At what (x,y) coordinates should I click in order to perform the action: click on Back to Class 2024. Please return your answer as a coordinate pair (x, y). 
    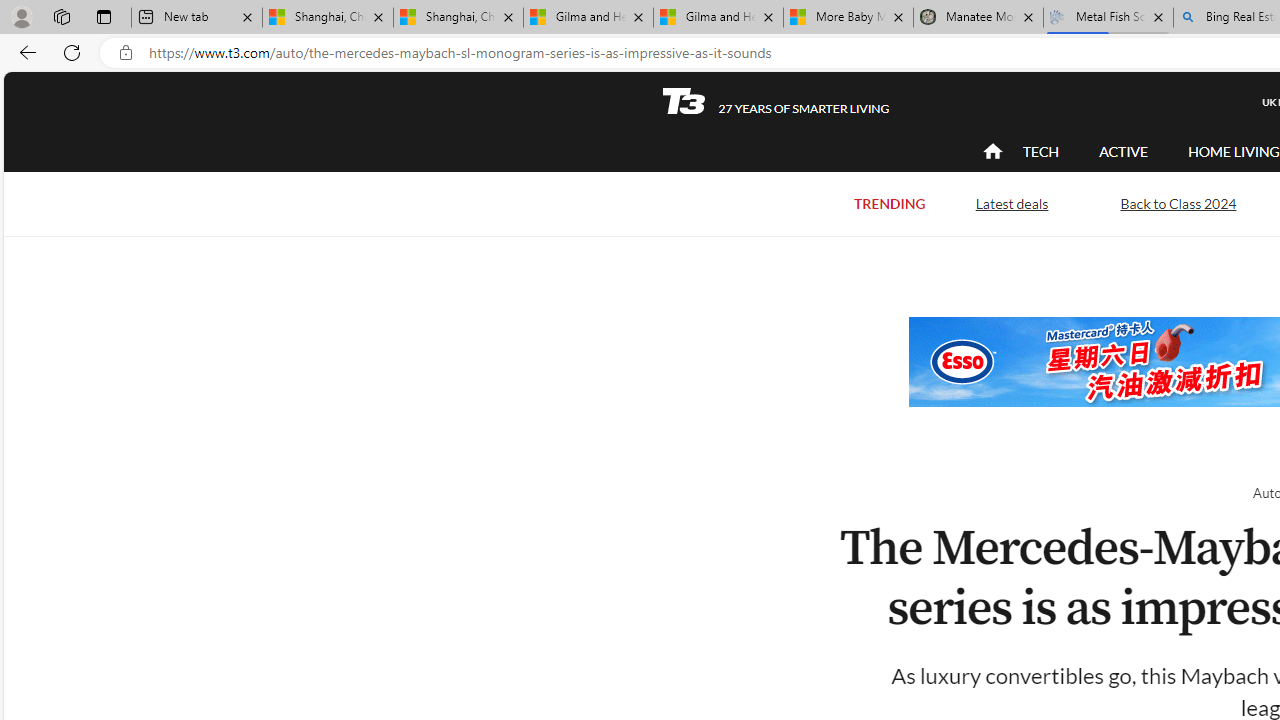
    Looking at the image, I should click on (1178, 202).